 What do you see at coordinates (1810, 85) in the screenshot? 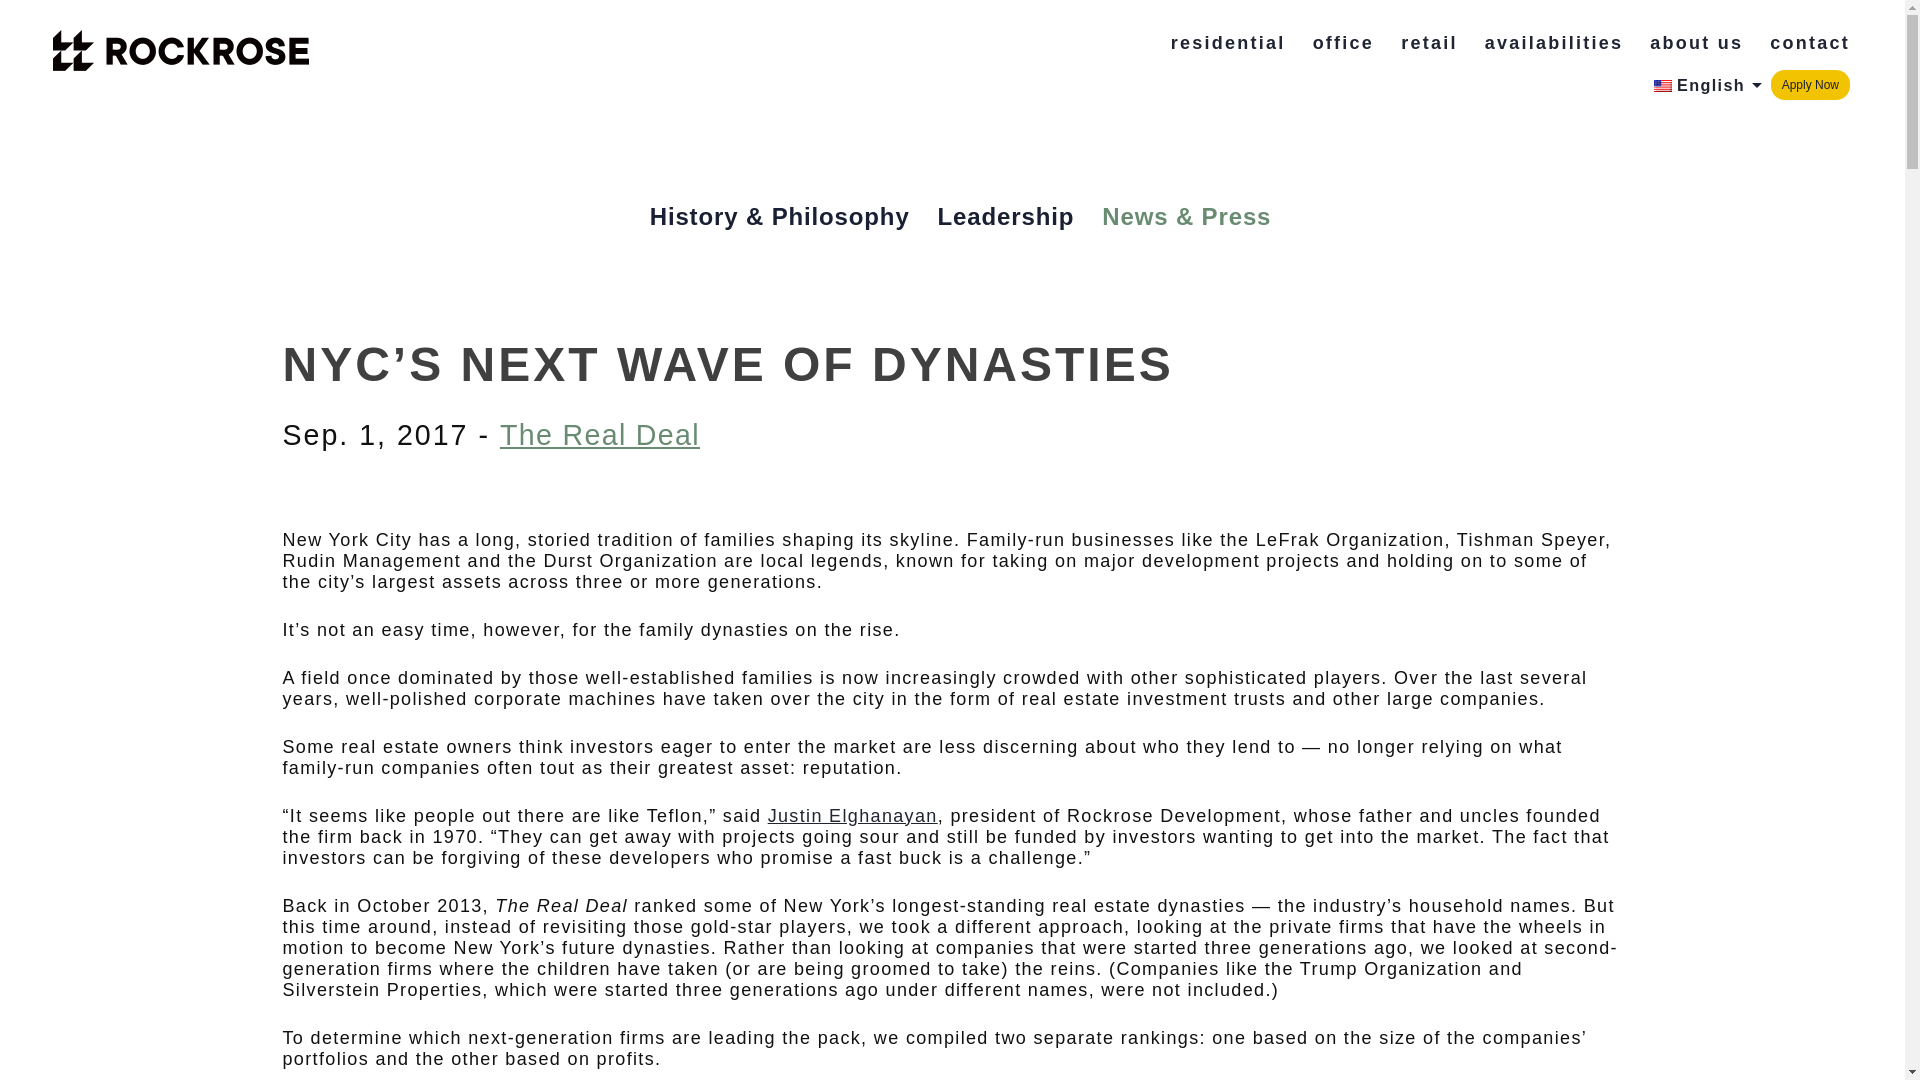
I see `Apply Now` at bounding box center [1810, 85].